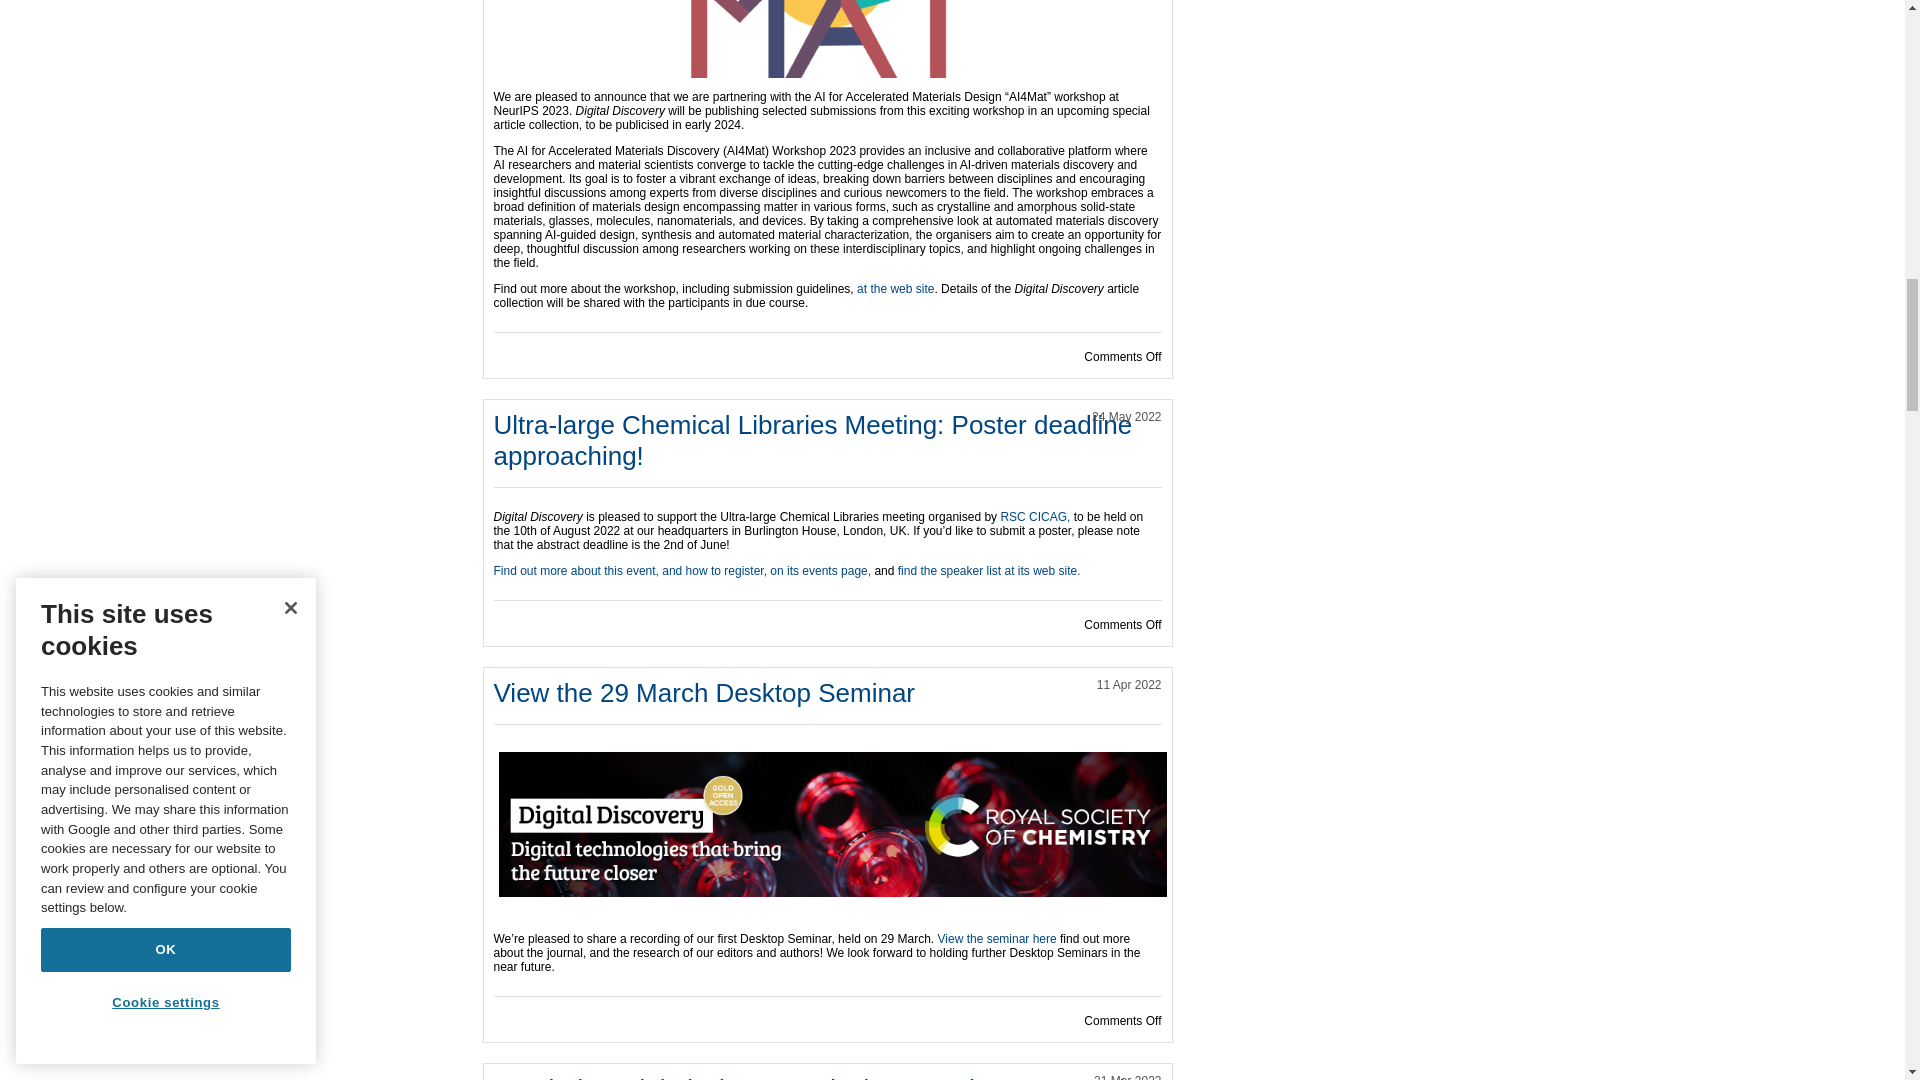  What do you see at coordinates (998, 939) in the screenshot?
I see `View the seminar here` at bounding box center [998, 939].